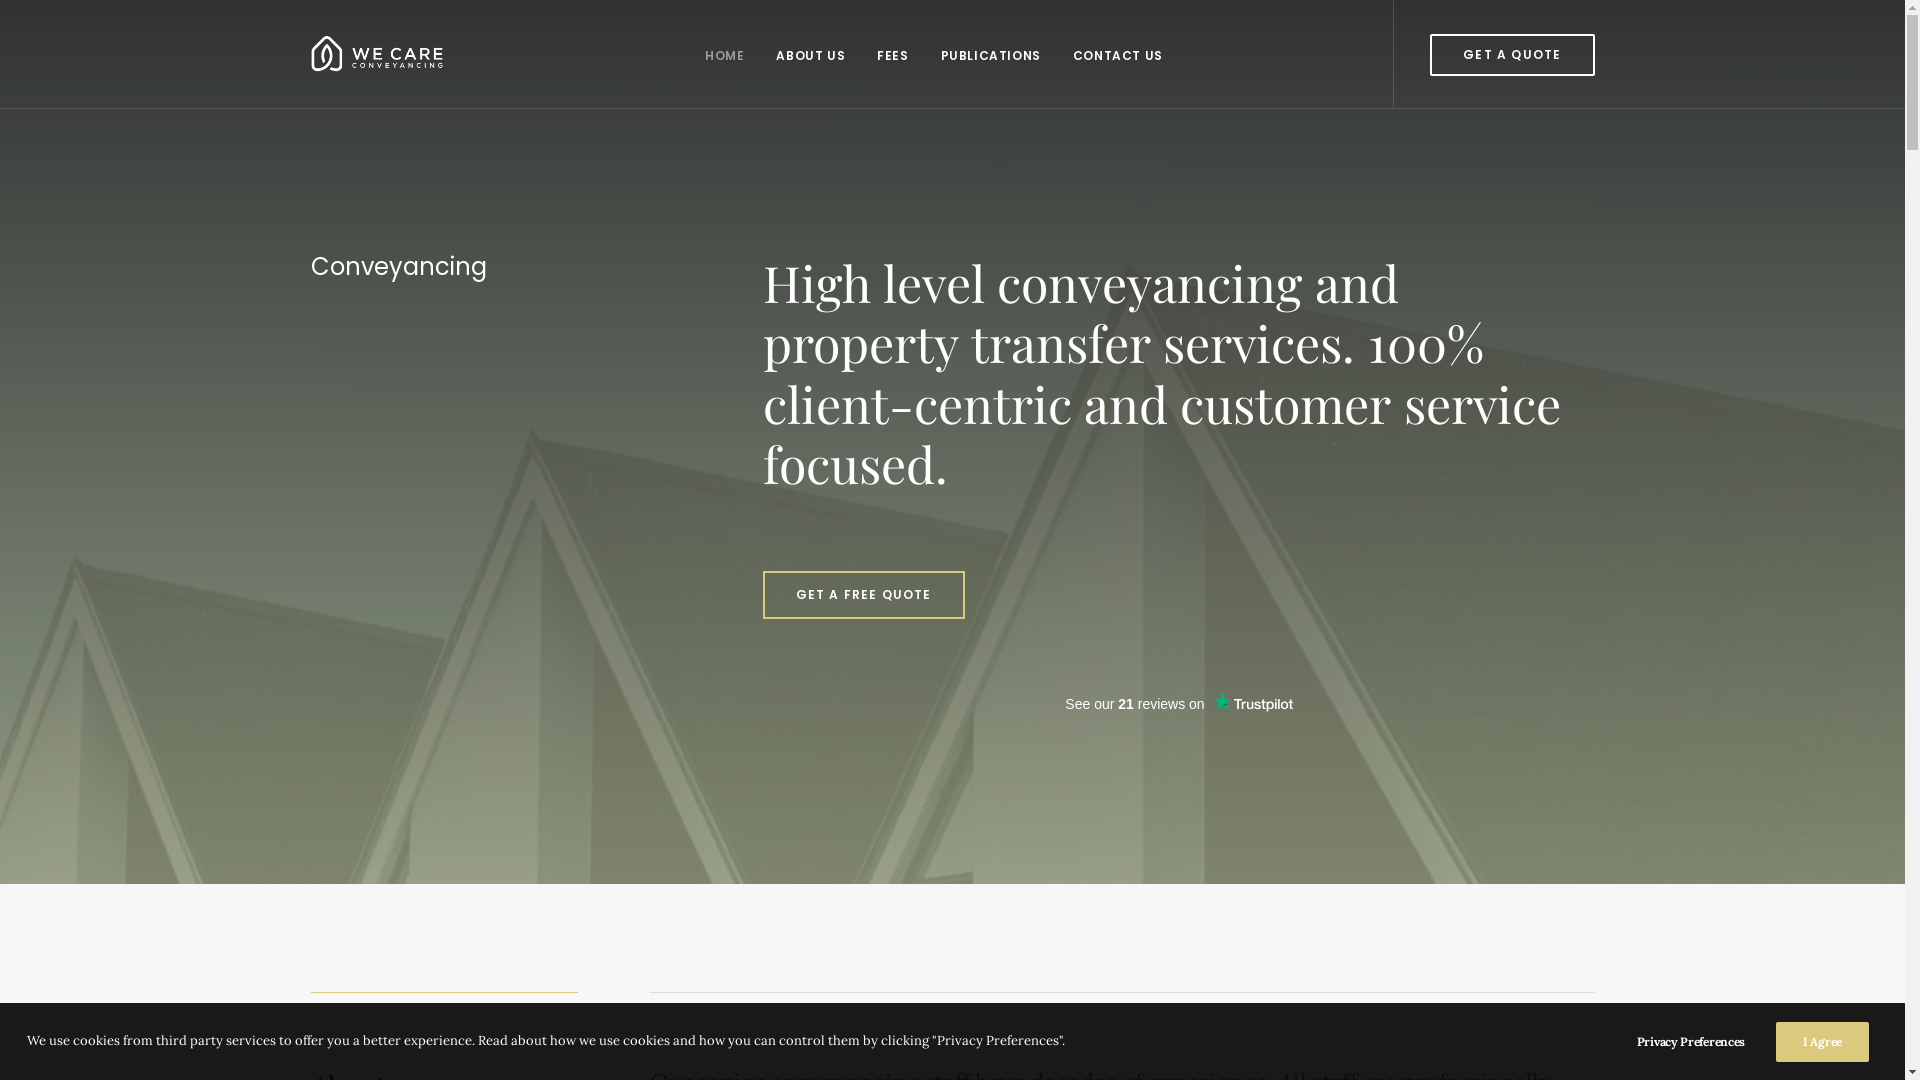 This screenshot has width=1920, height=1080. I want to click on ABOUT US, so click(810, 54).